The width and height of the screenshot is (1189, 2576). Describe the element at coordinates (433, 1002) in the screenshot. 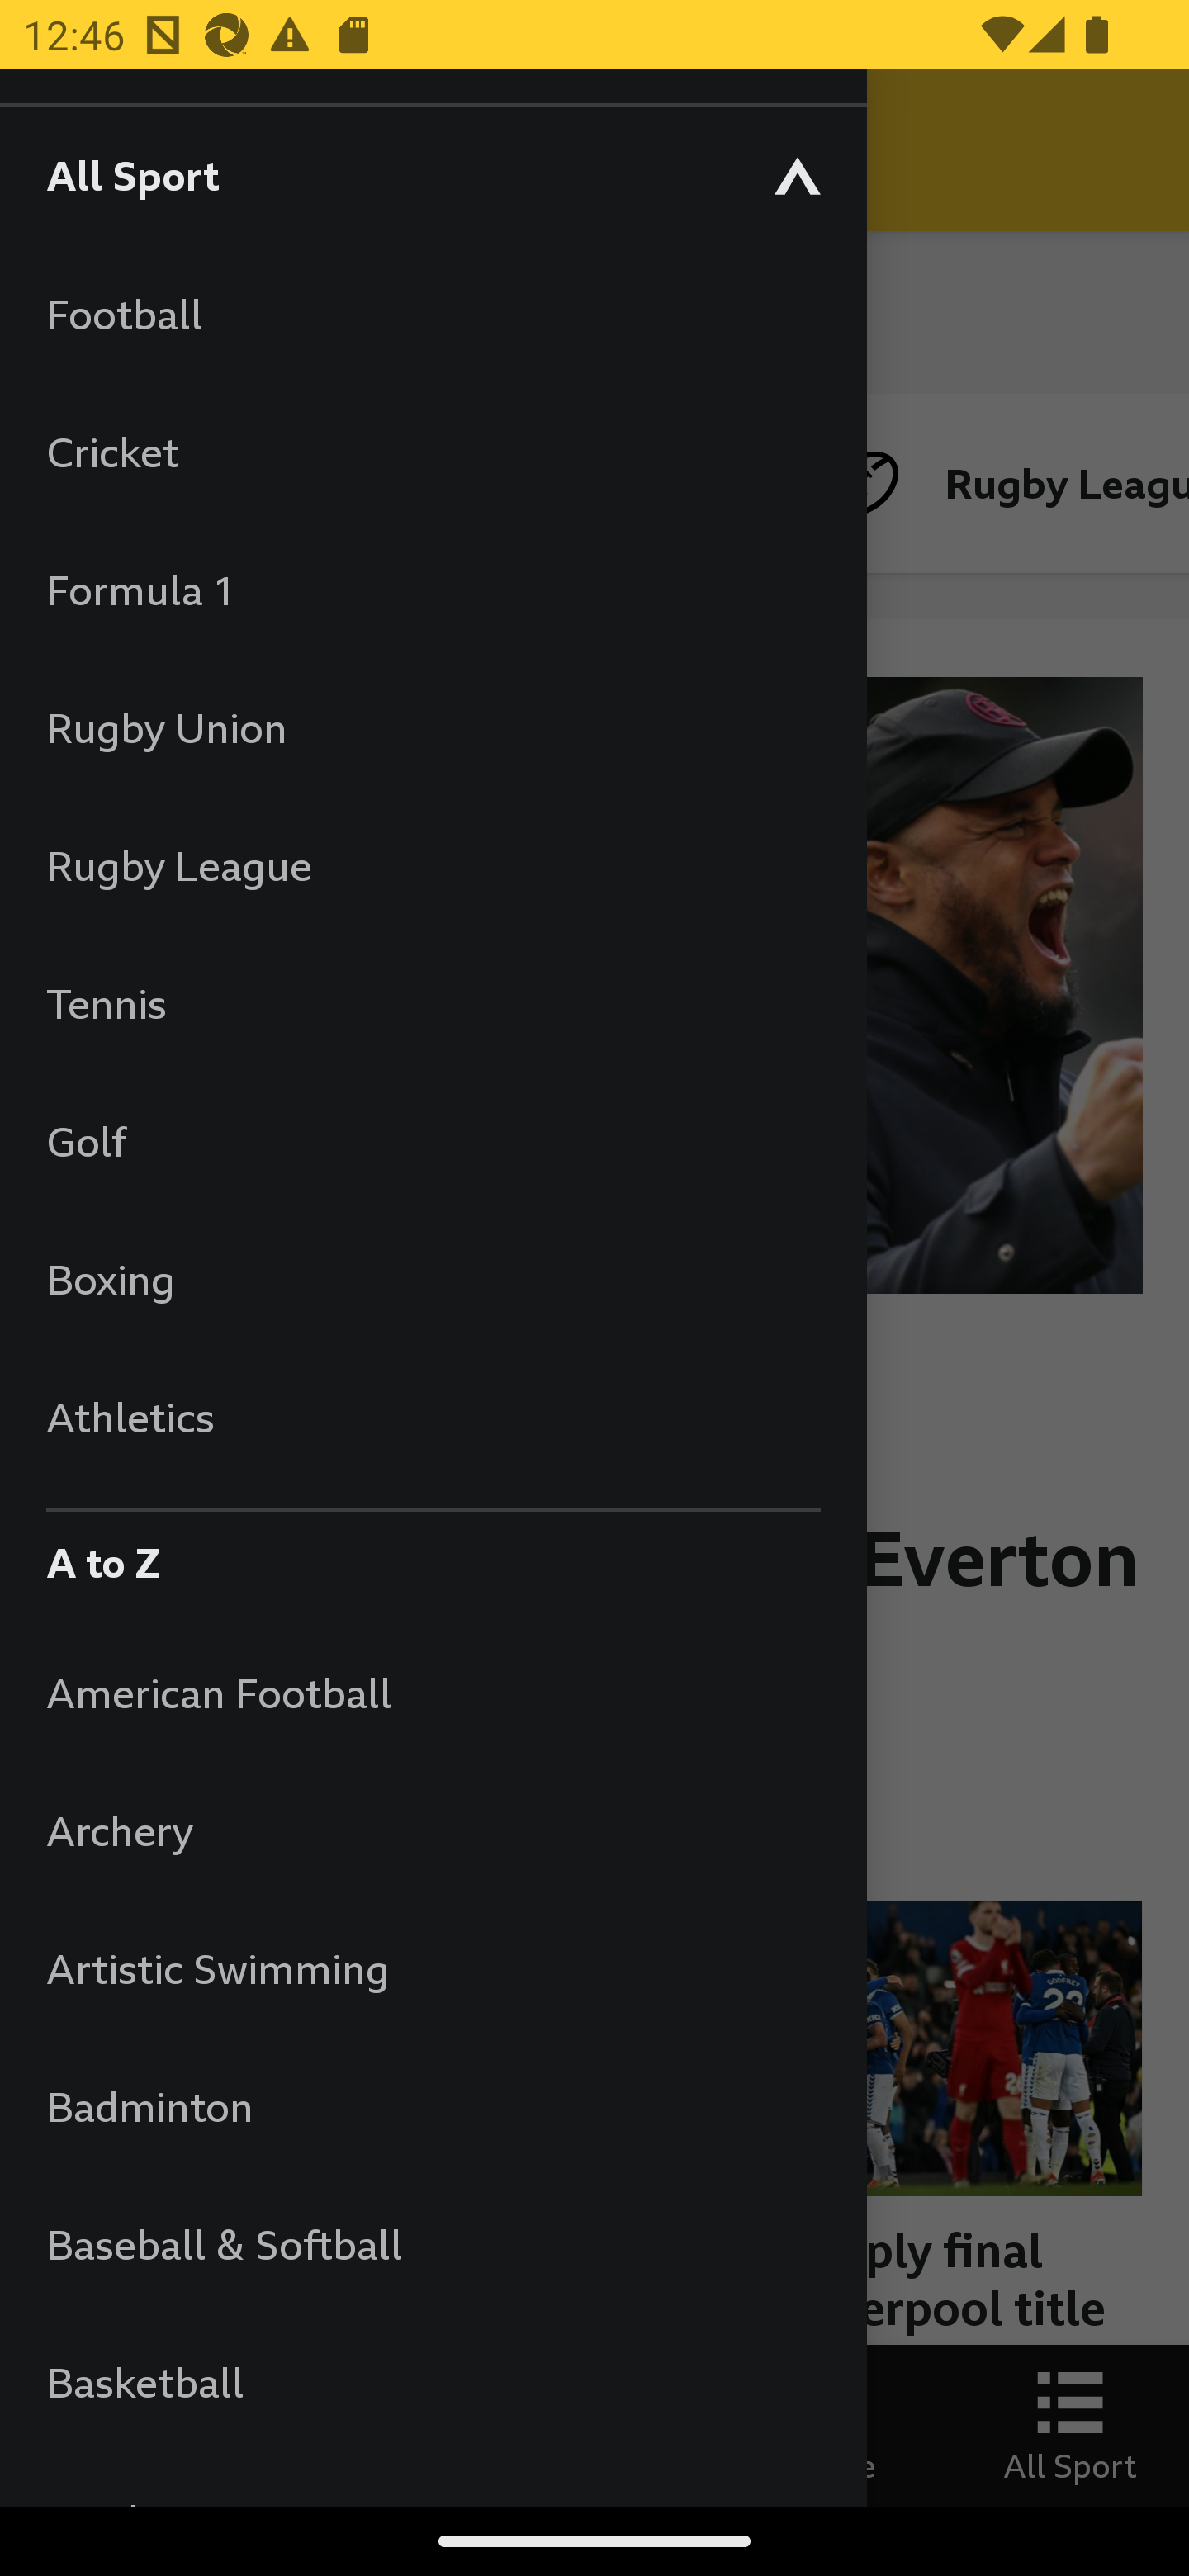

I see `Tennis` at that location.